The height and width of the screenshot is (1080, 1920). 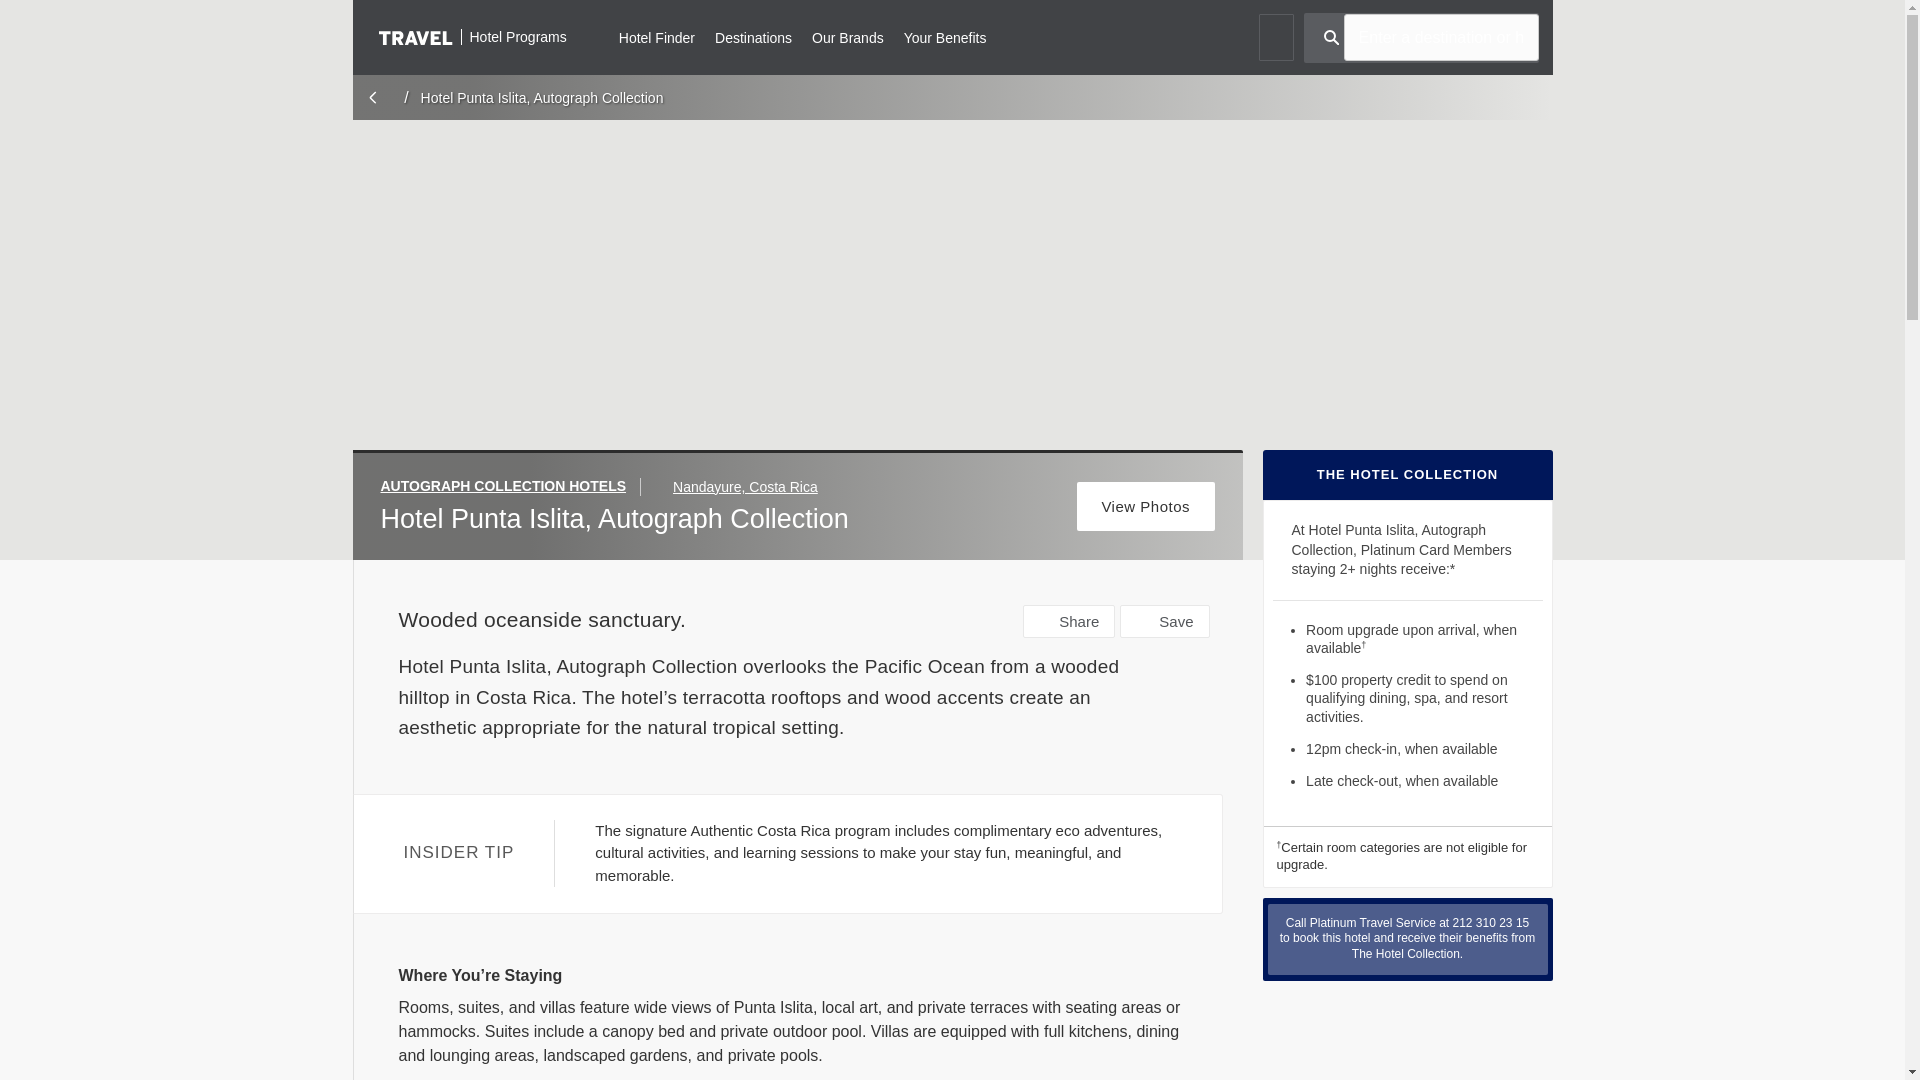 I want to click on Our Brands, so click(x=848, y=36).